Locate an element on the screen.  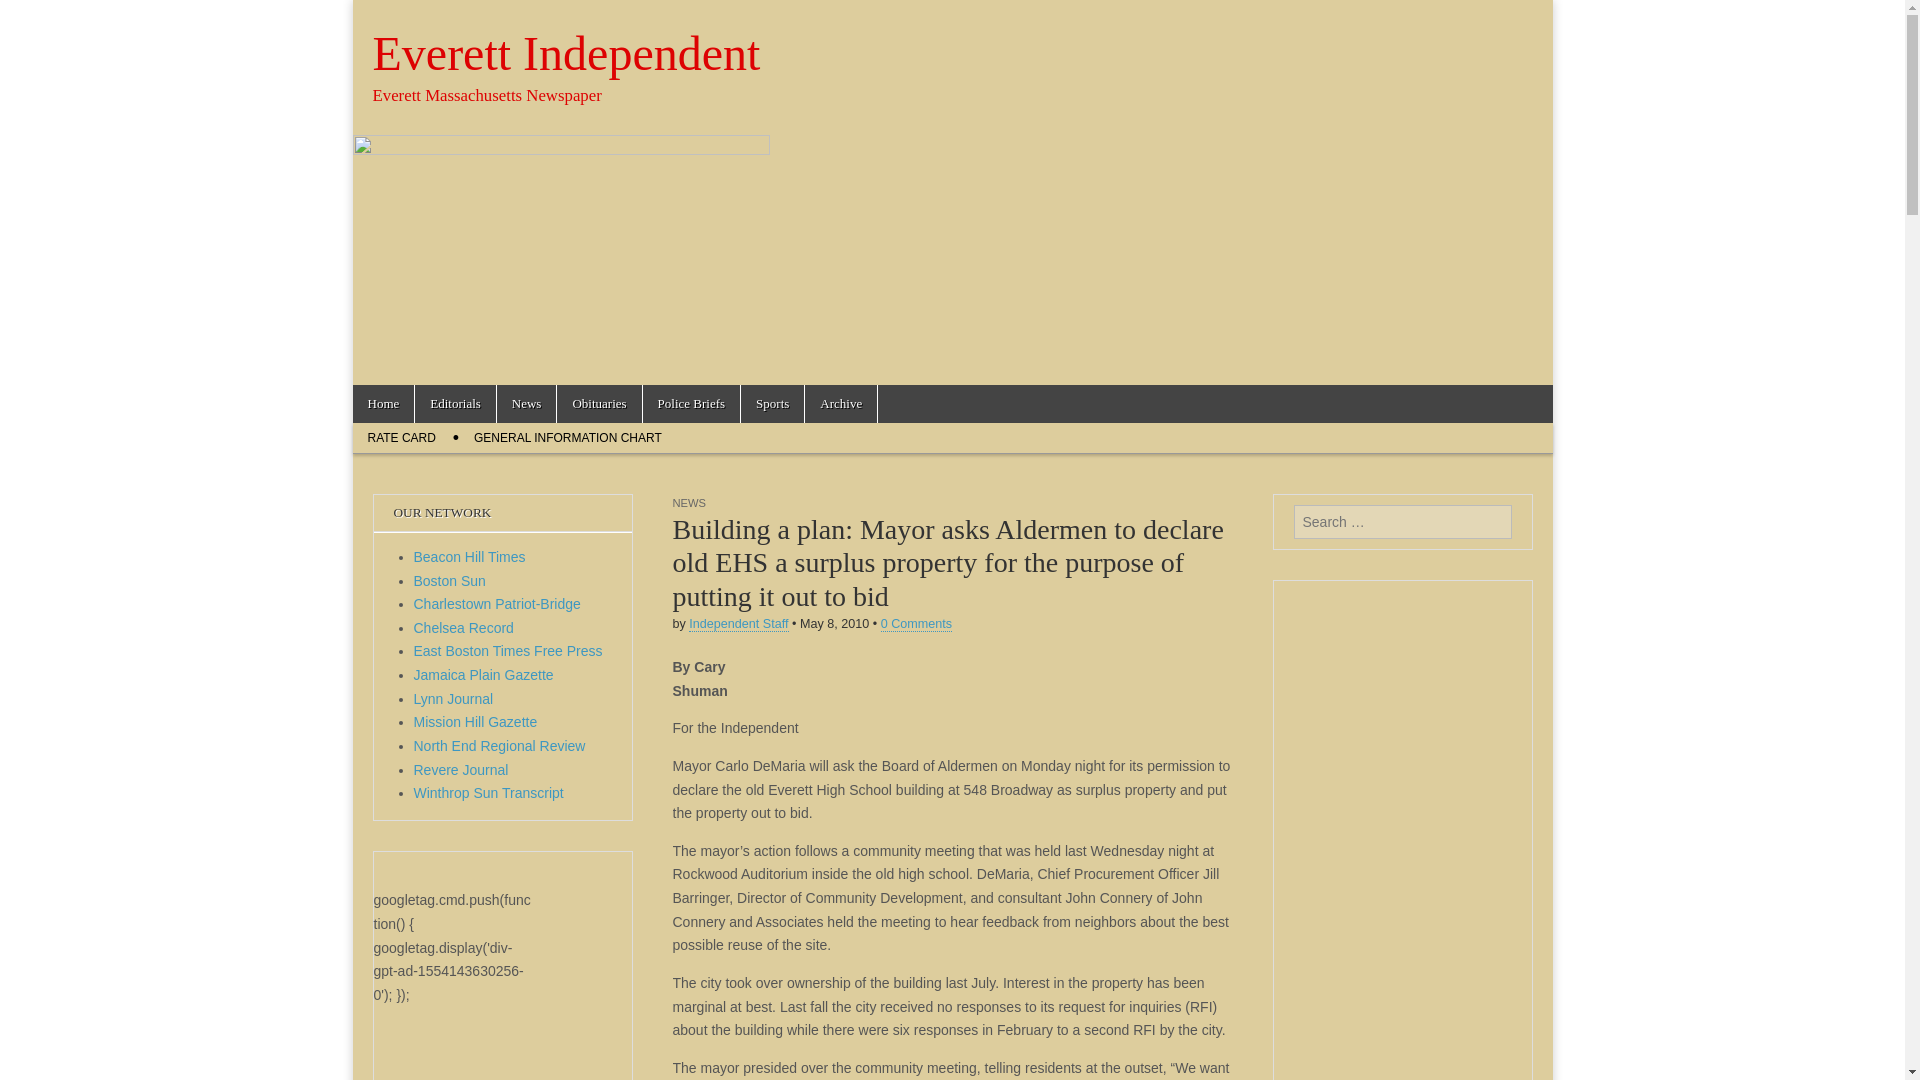
RATE CARD is located at coordinates (400, 438).